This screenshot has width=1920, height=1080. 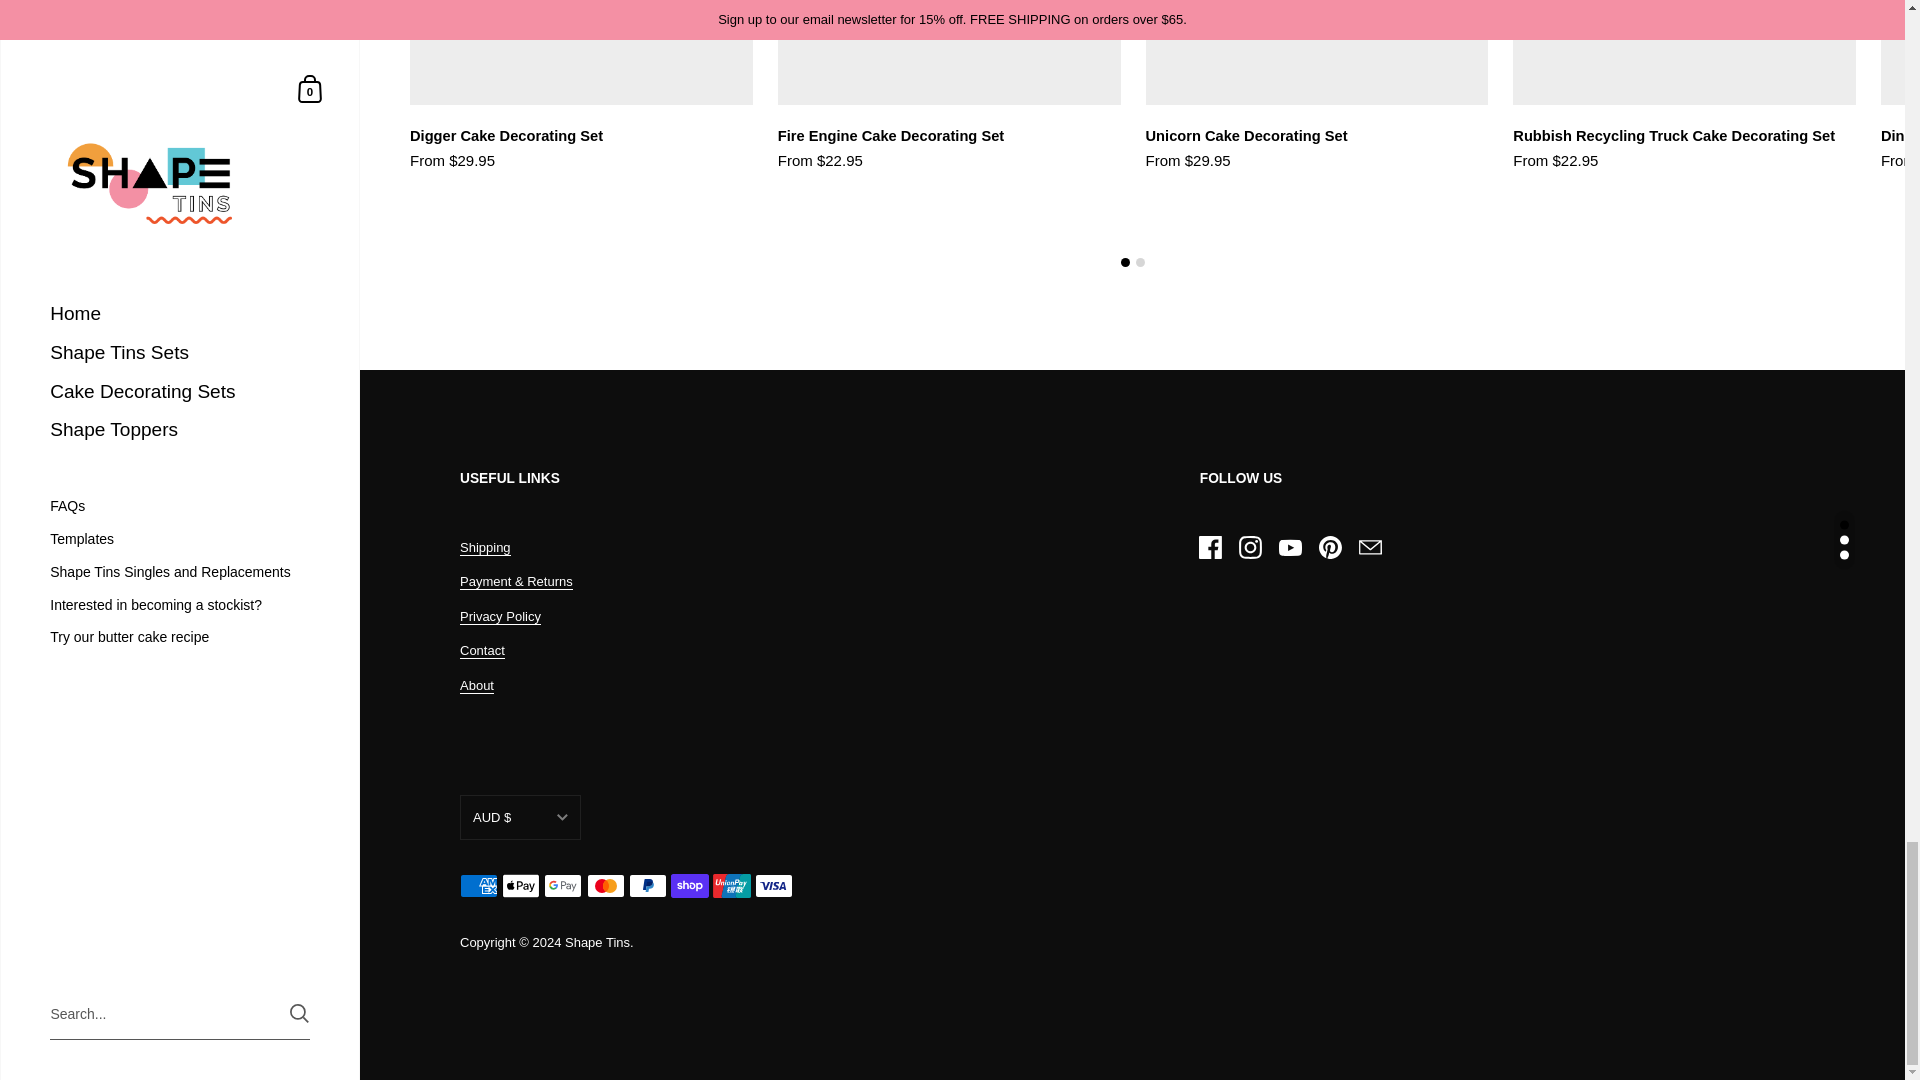 I want to click on Shipping, so click(x=485, y=546).